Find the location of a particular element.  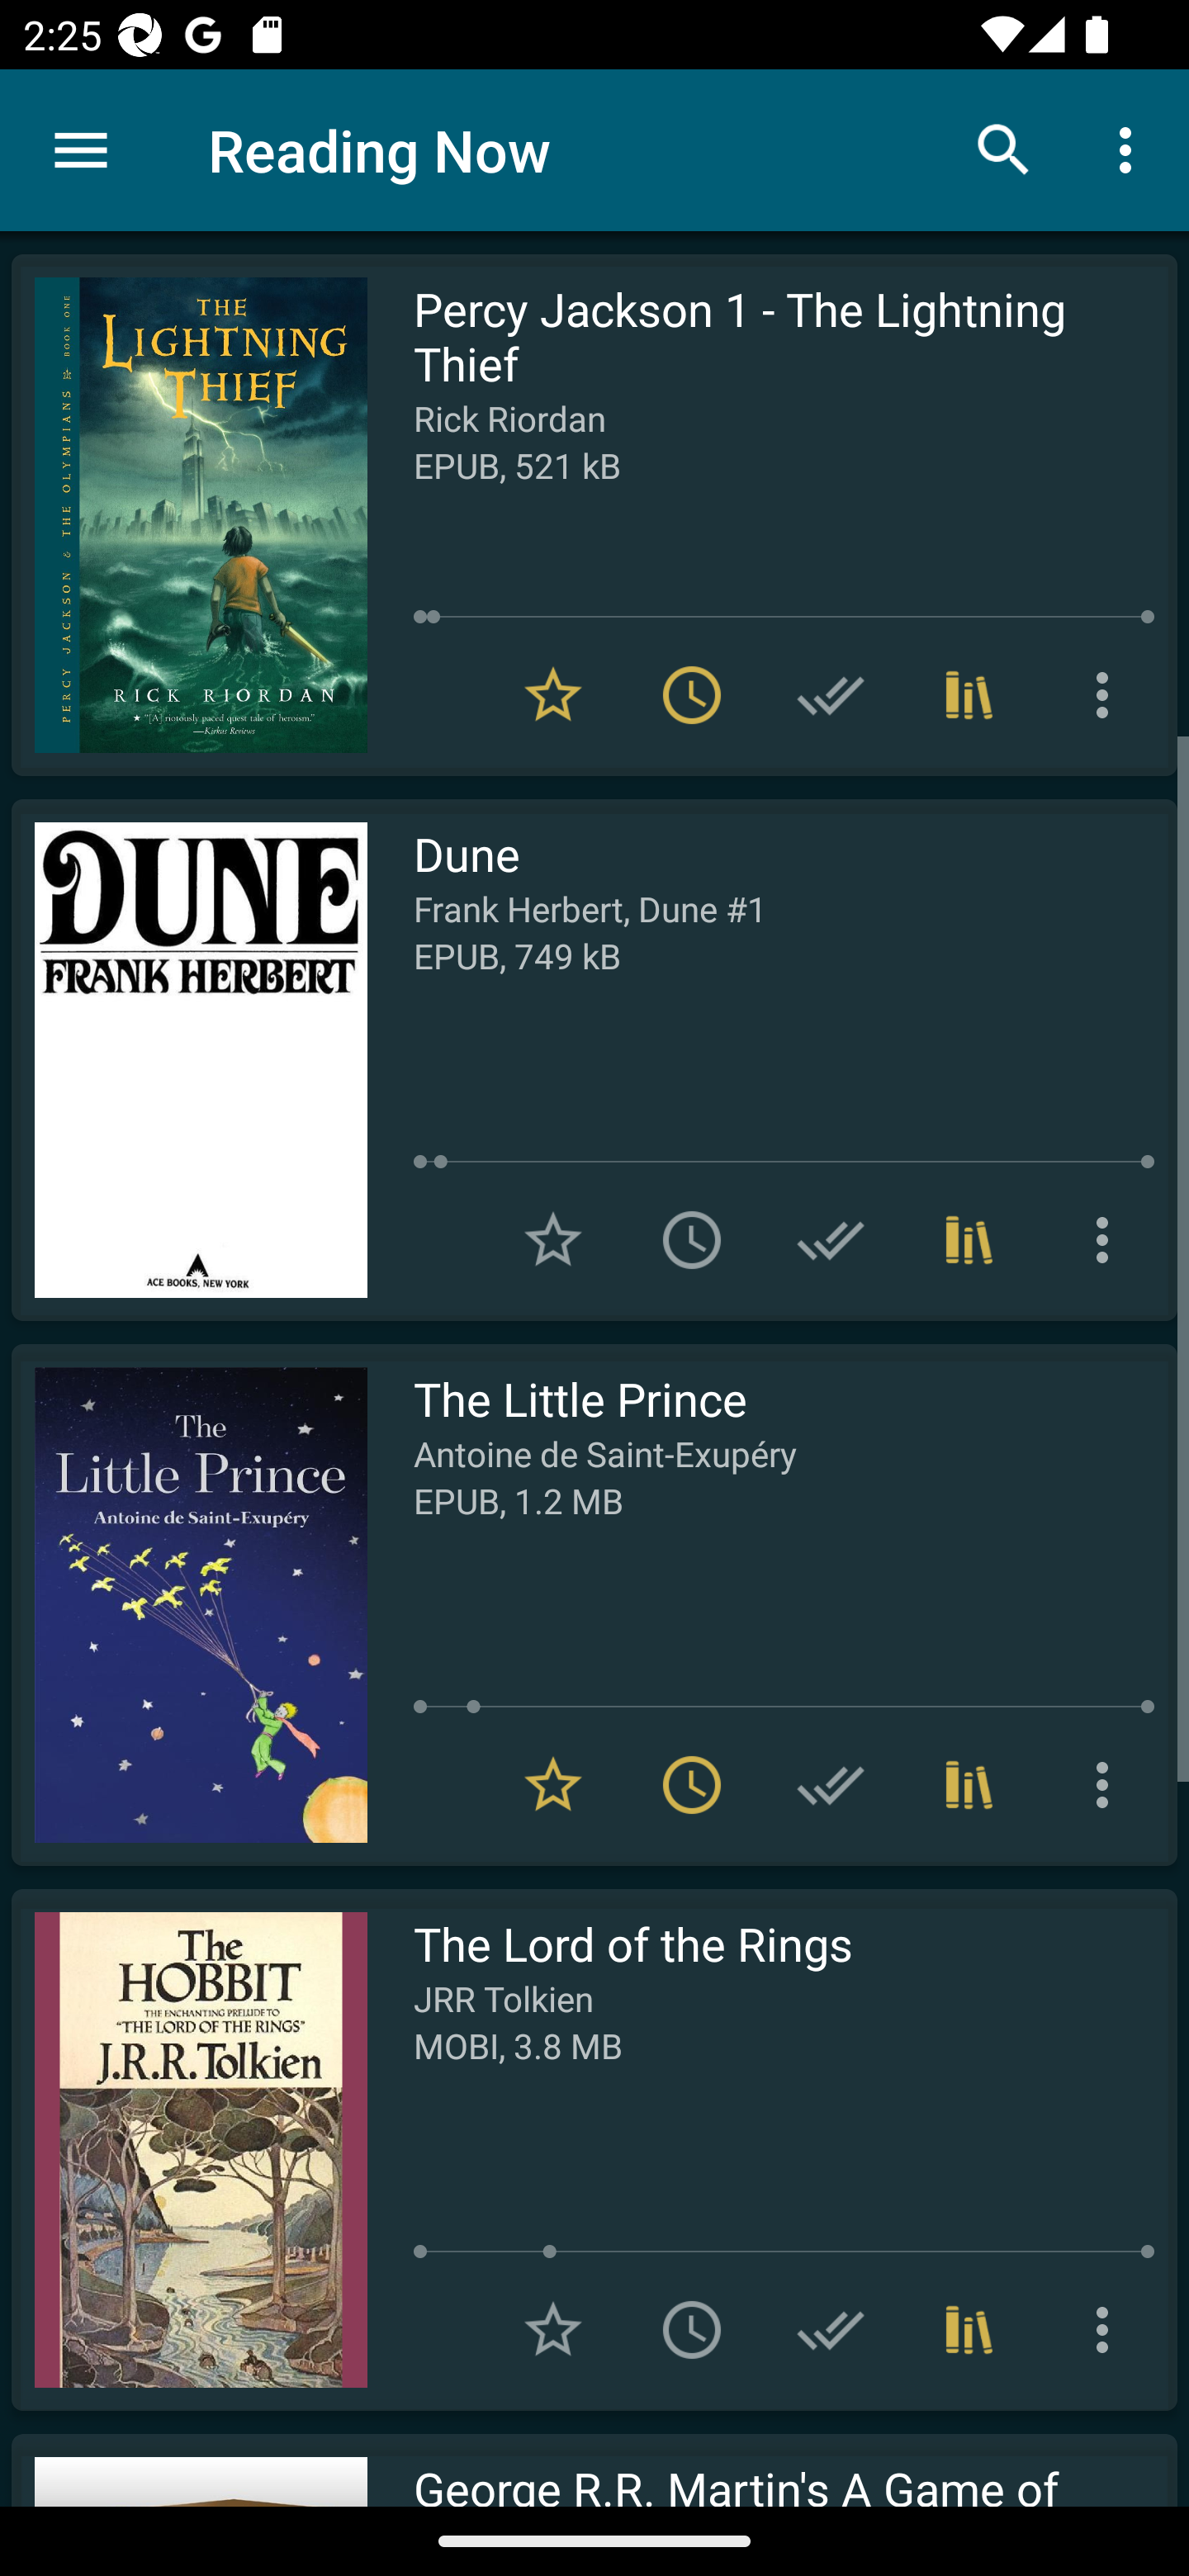

Remove from To read is located at coordinates (692, 1785).